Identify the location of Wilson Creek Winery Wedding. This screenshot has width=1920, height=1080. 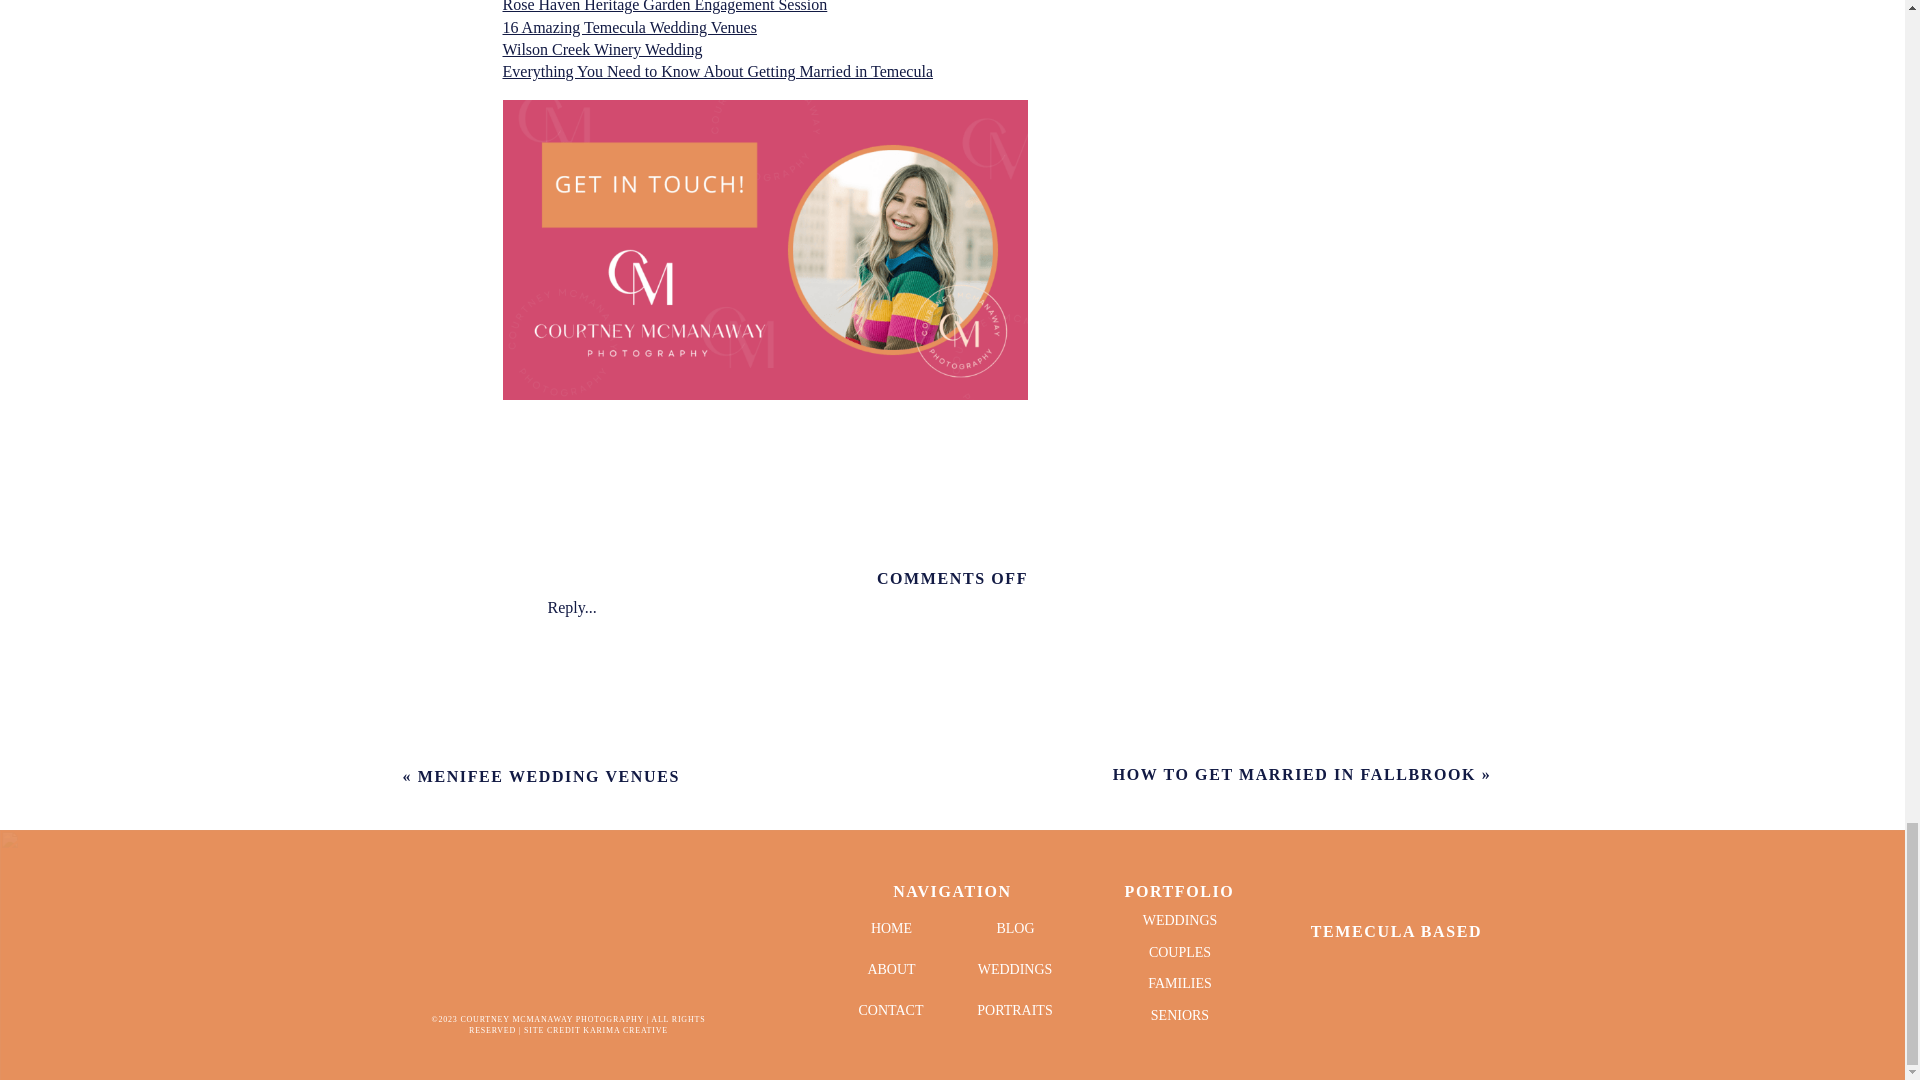
(602, 50).